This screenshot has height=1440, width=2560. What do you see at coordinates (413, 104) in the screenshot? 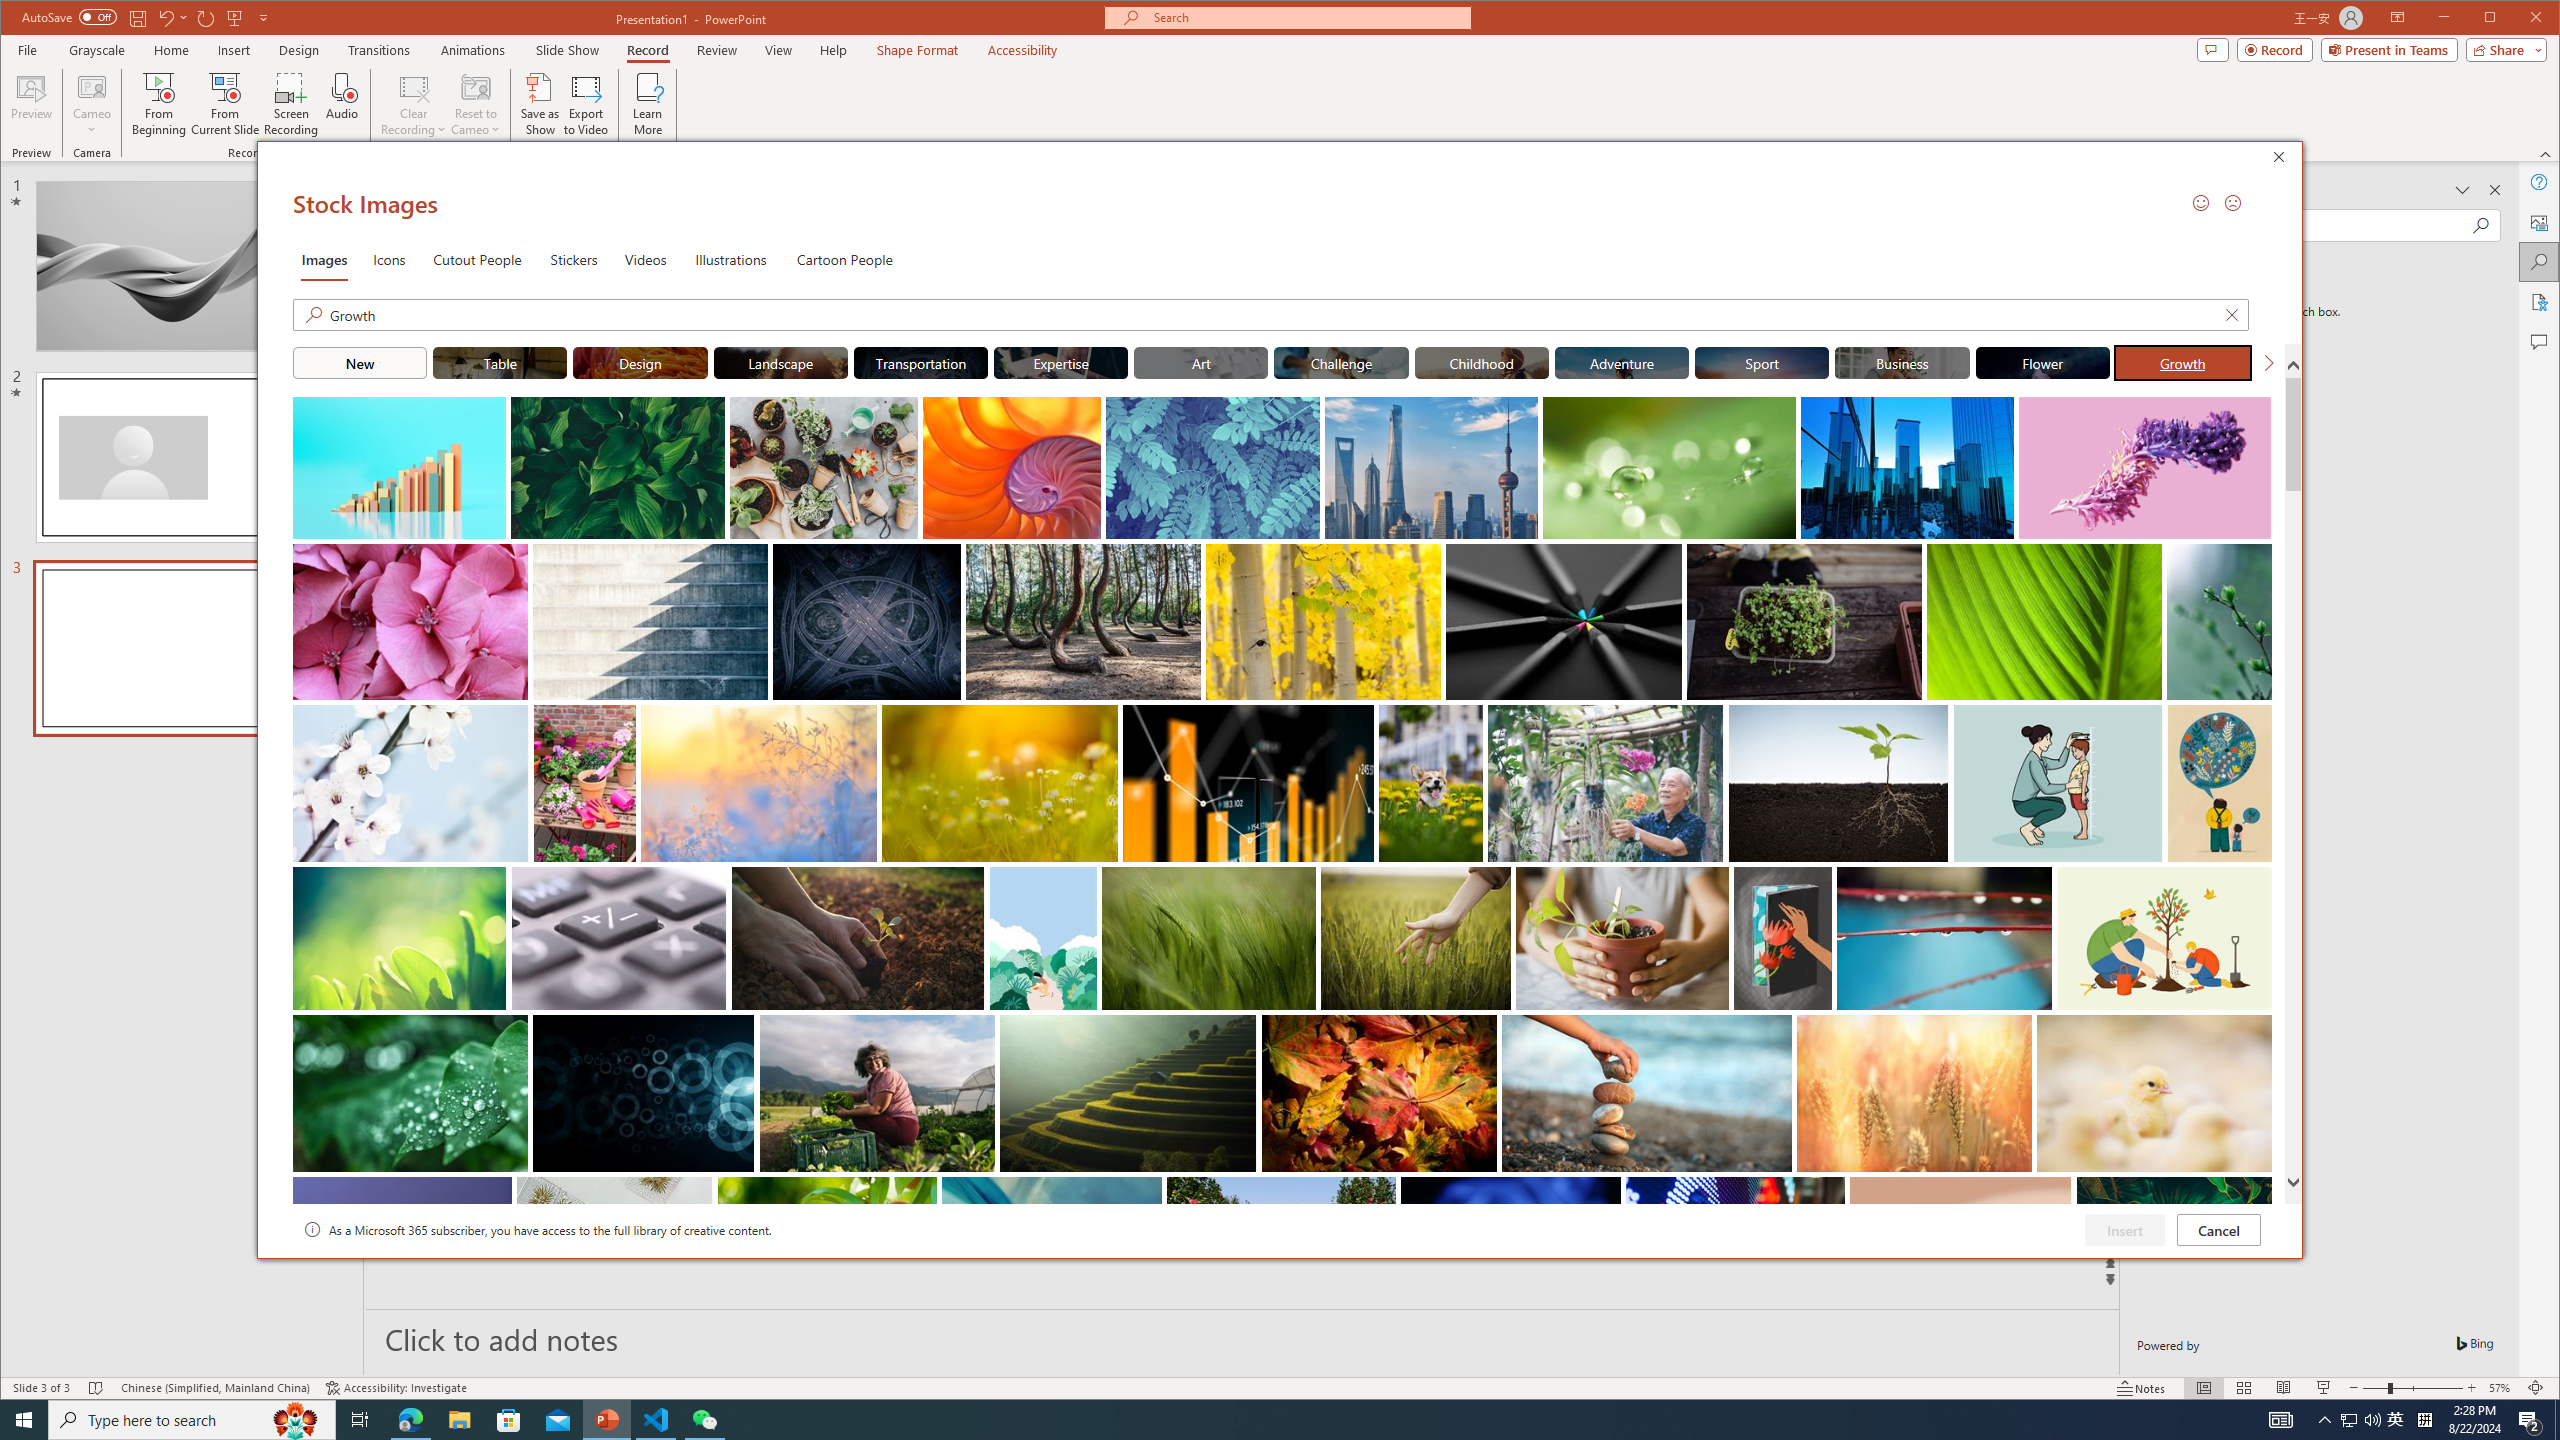
I see `Clear Recording` at bounding box center [413, 104].